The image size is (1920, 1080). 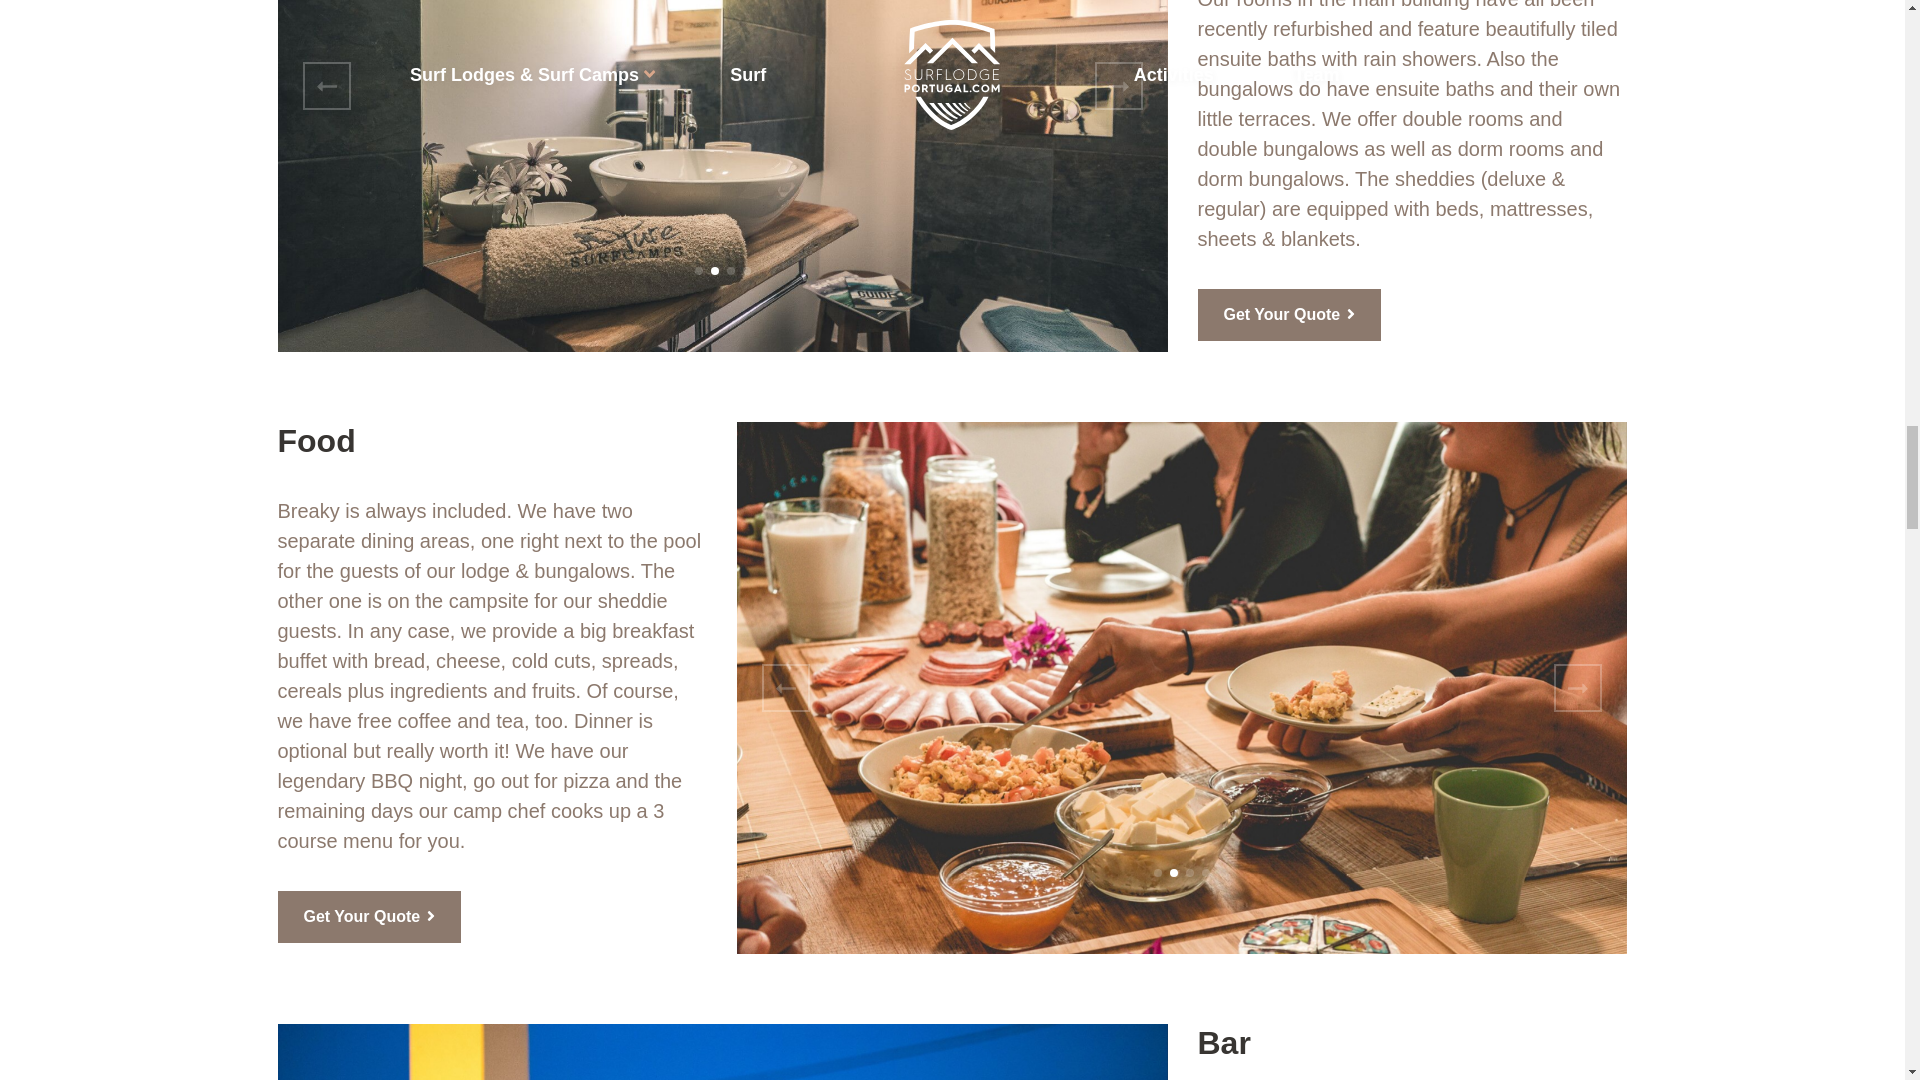 What do you see at coordinates (370, 916) in the screenshot?
I see `Get Your Quote` at bounding box center [370, 916].